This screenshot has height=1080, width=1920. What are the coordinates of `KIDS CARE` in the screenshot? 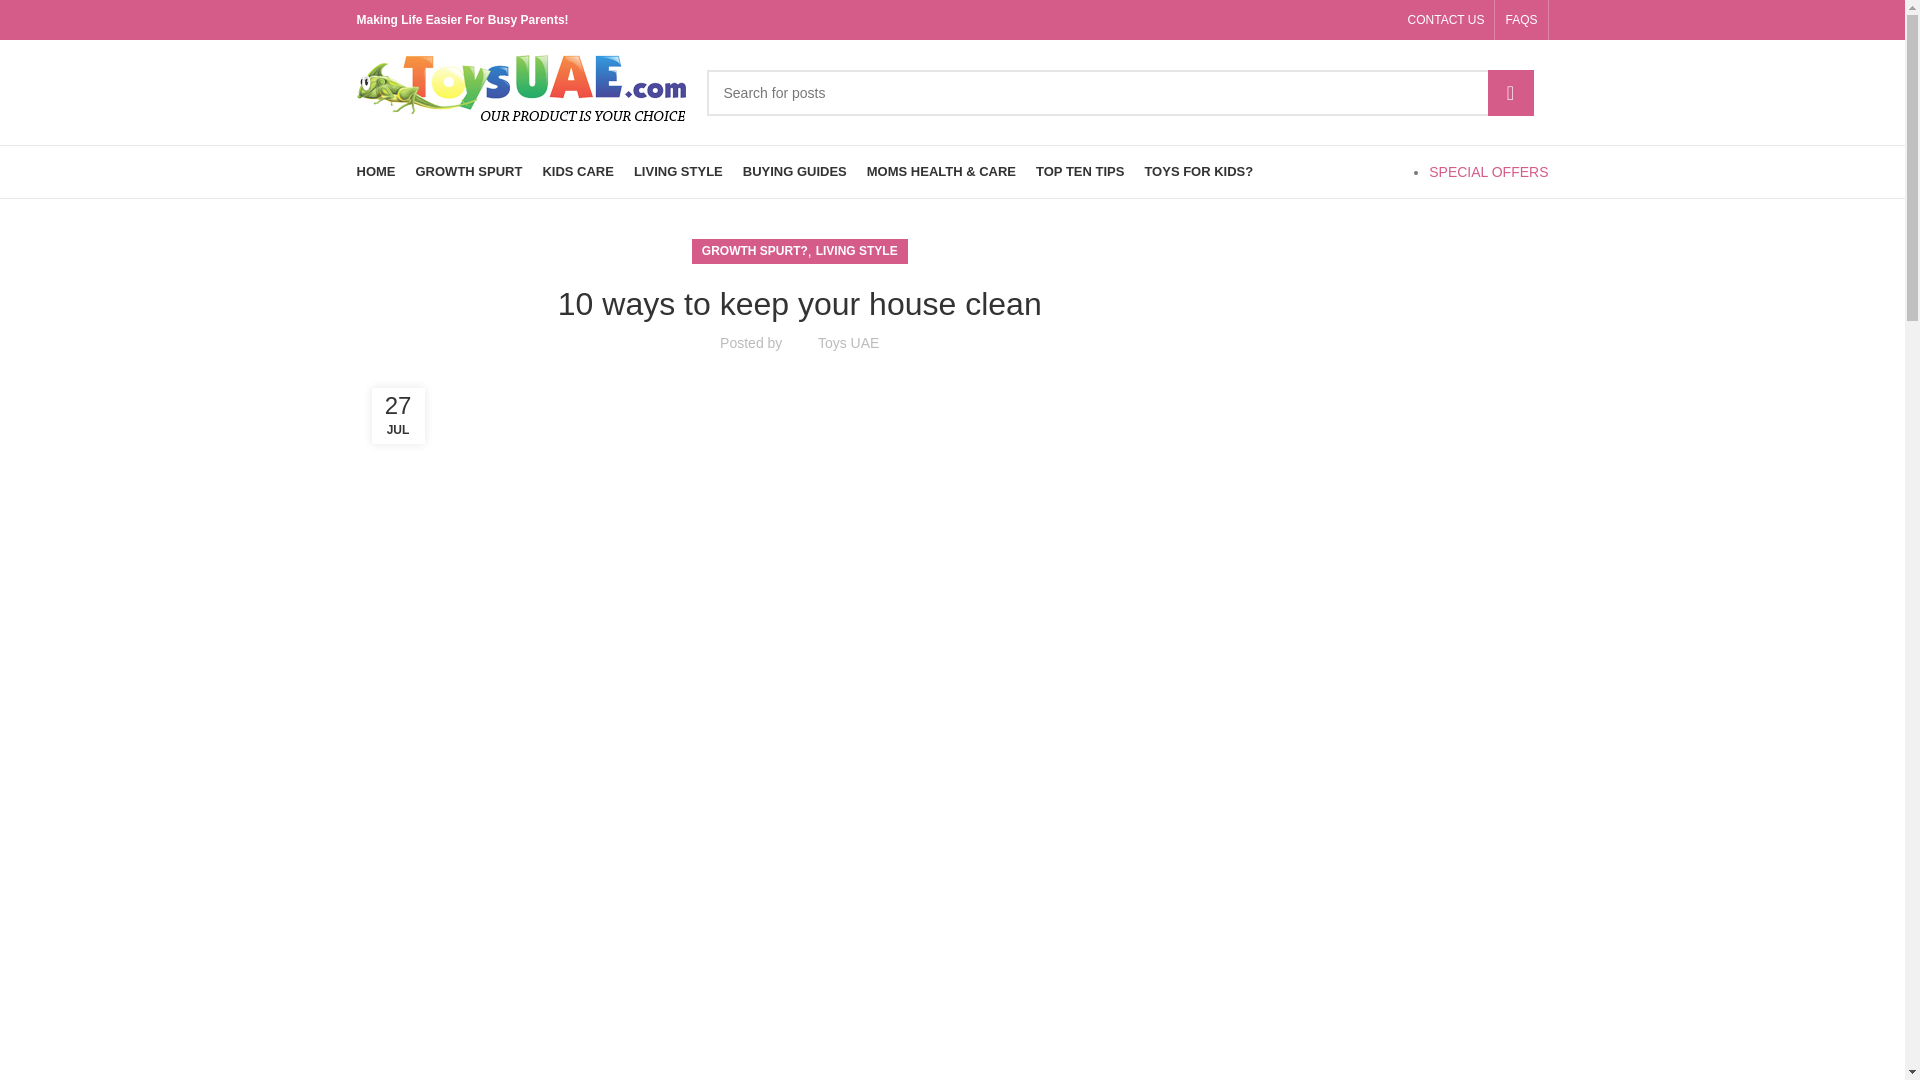 It's located at (578, 172).